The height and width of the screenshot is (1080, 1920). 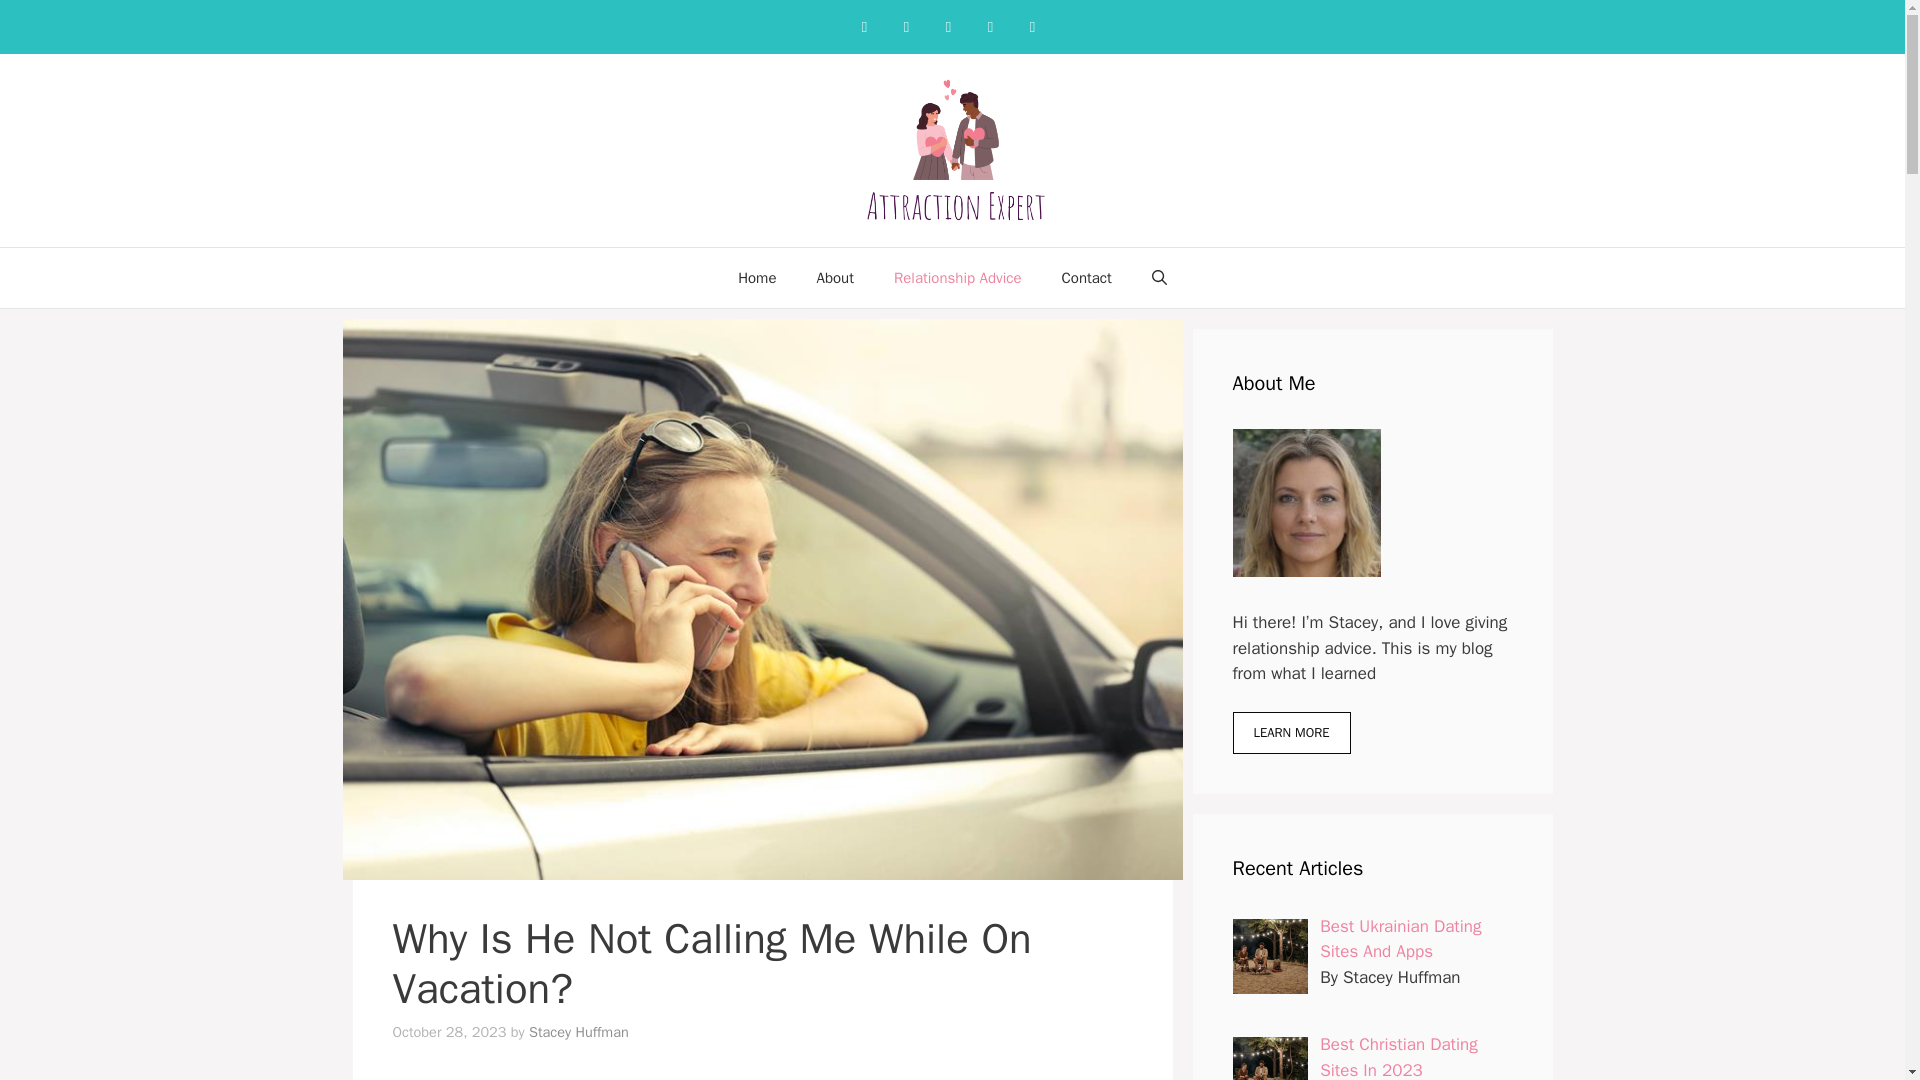 What do you see at coordinates (757, 278) in the screenshot?
I see `Home` at bounding box center [757, 278].